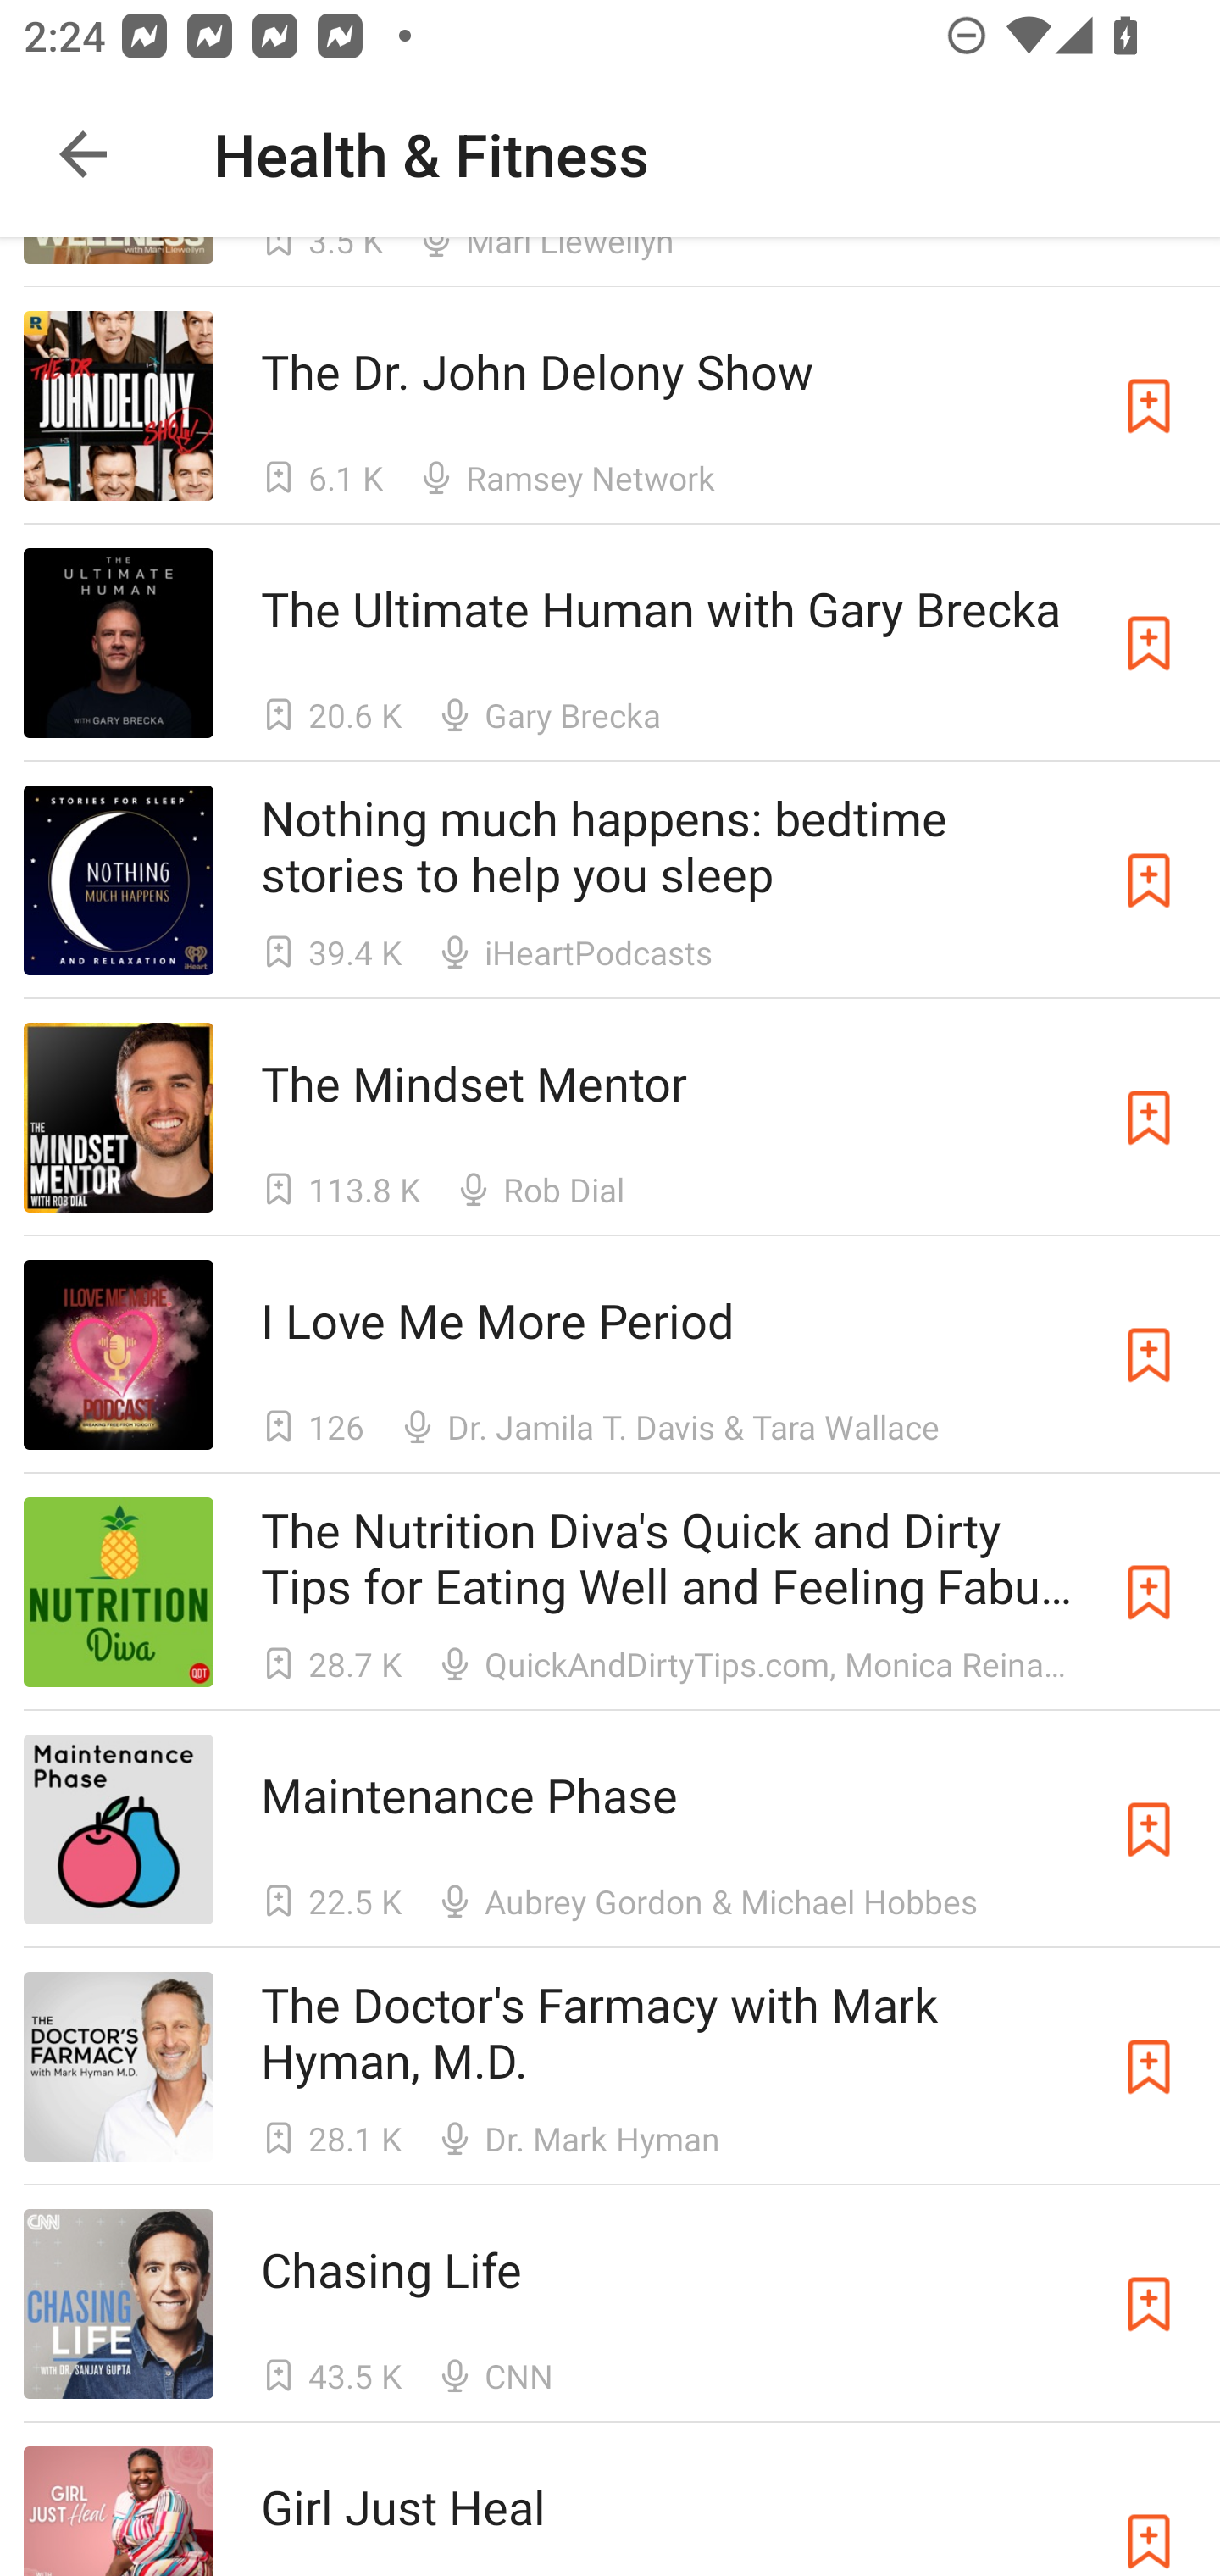 The height and width of the screenshot is (2576, 1220). I want to click on Subscribe, so click(1149, 1354).